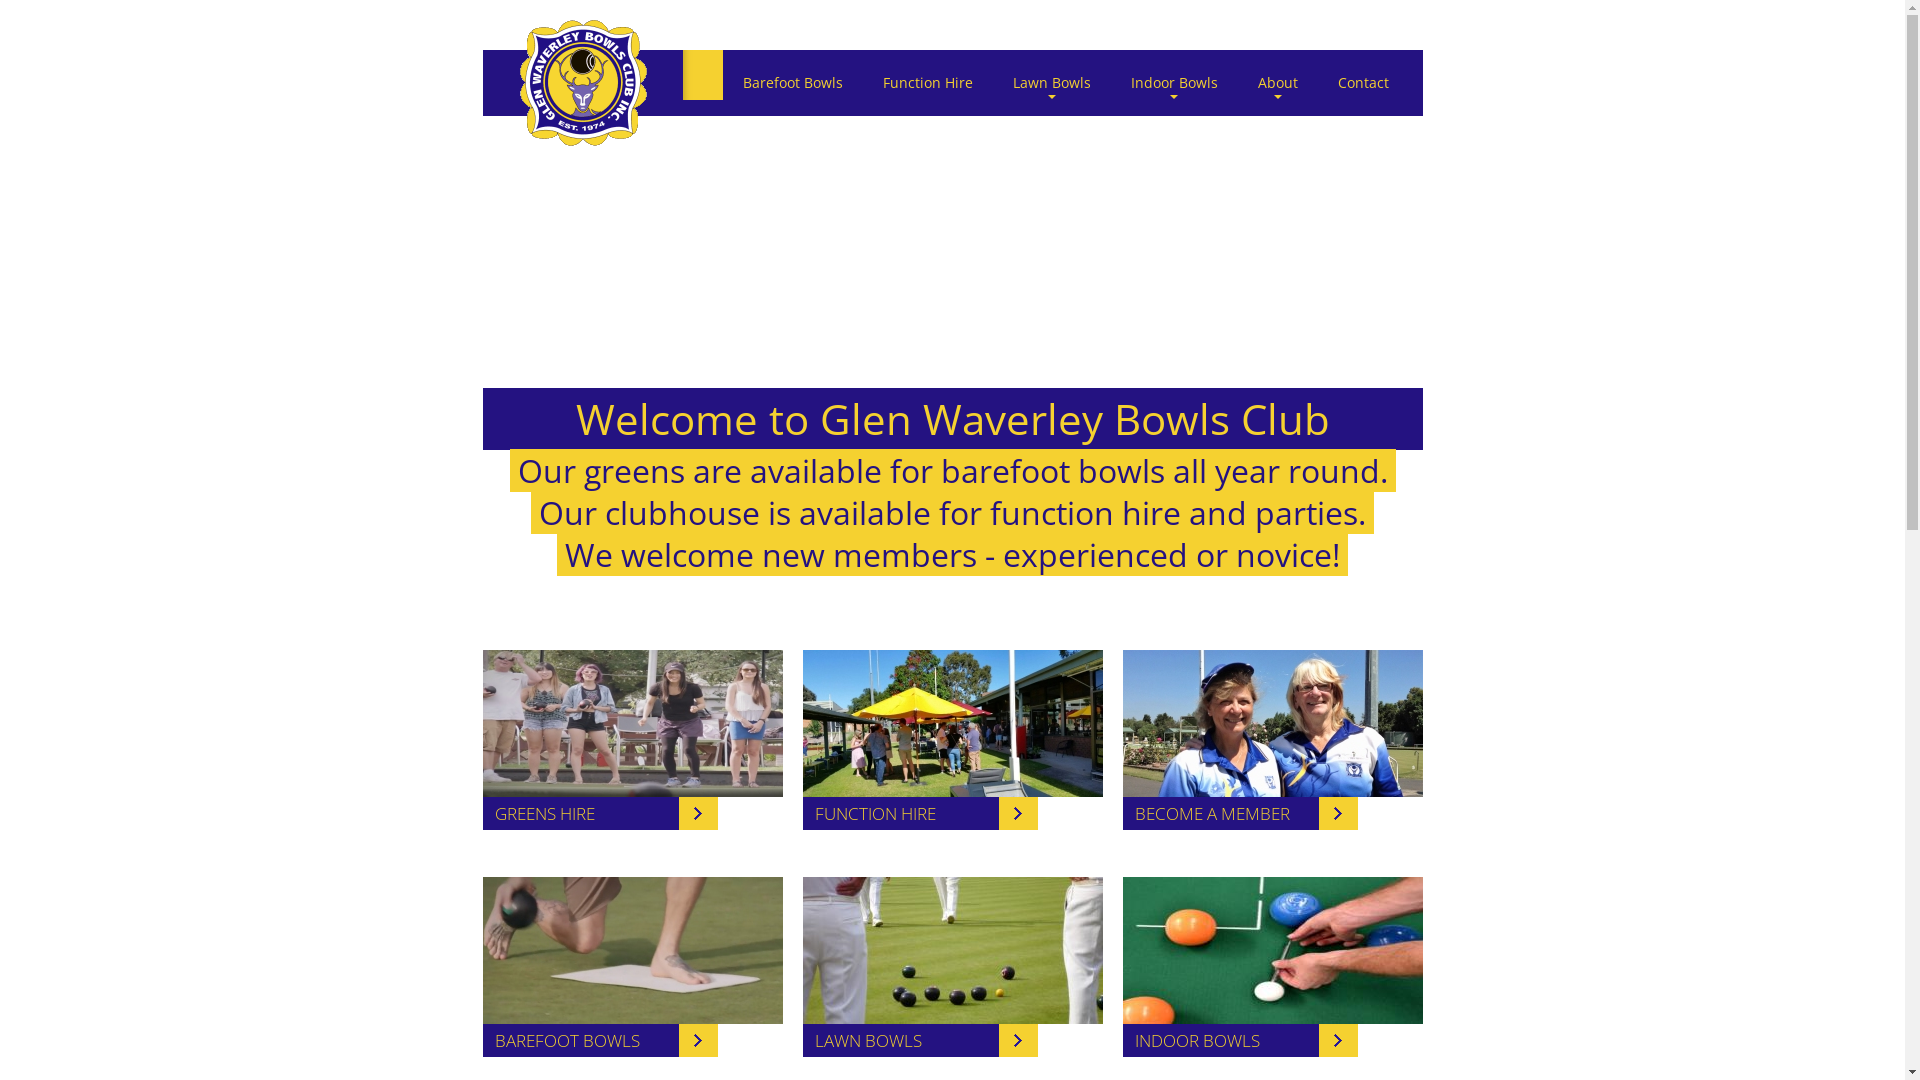  Describe the element at coordinates (600, 814) in the screenshot. I see `GREENS HIRE` at that location.